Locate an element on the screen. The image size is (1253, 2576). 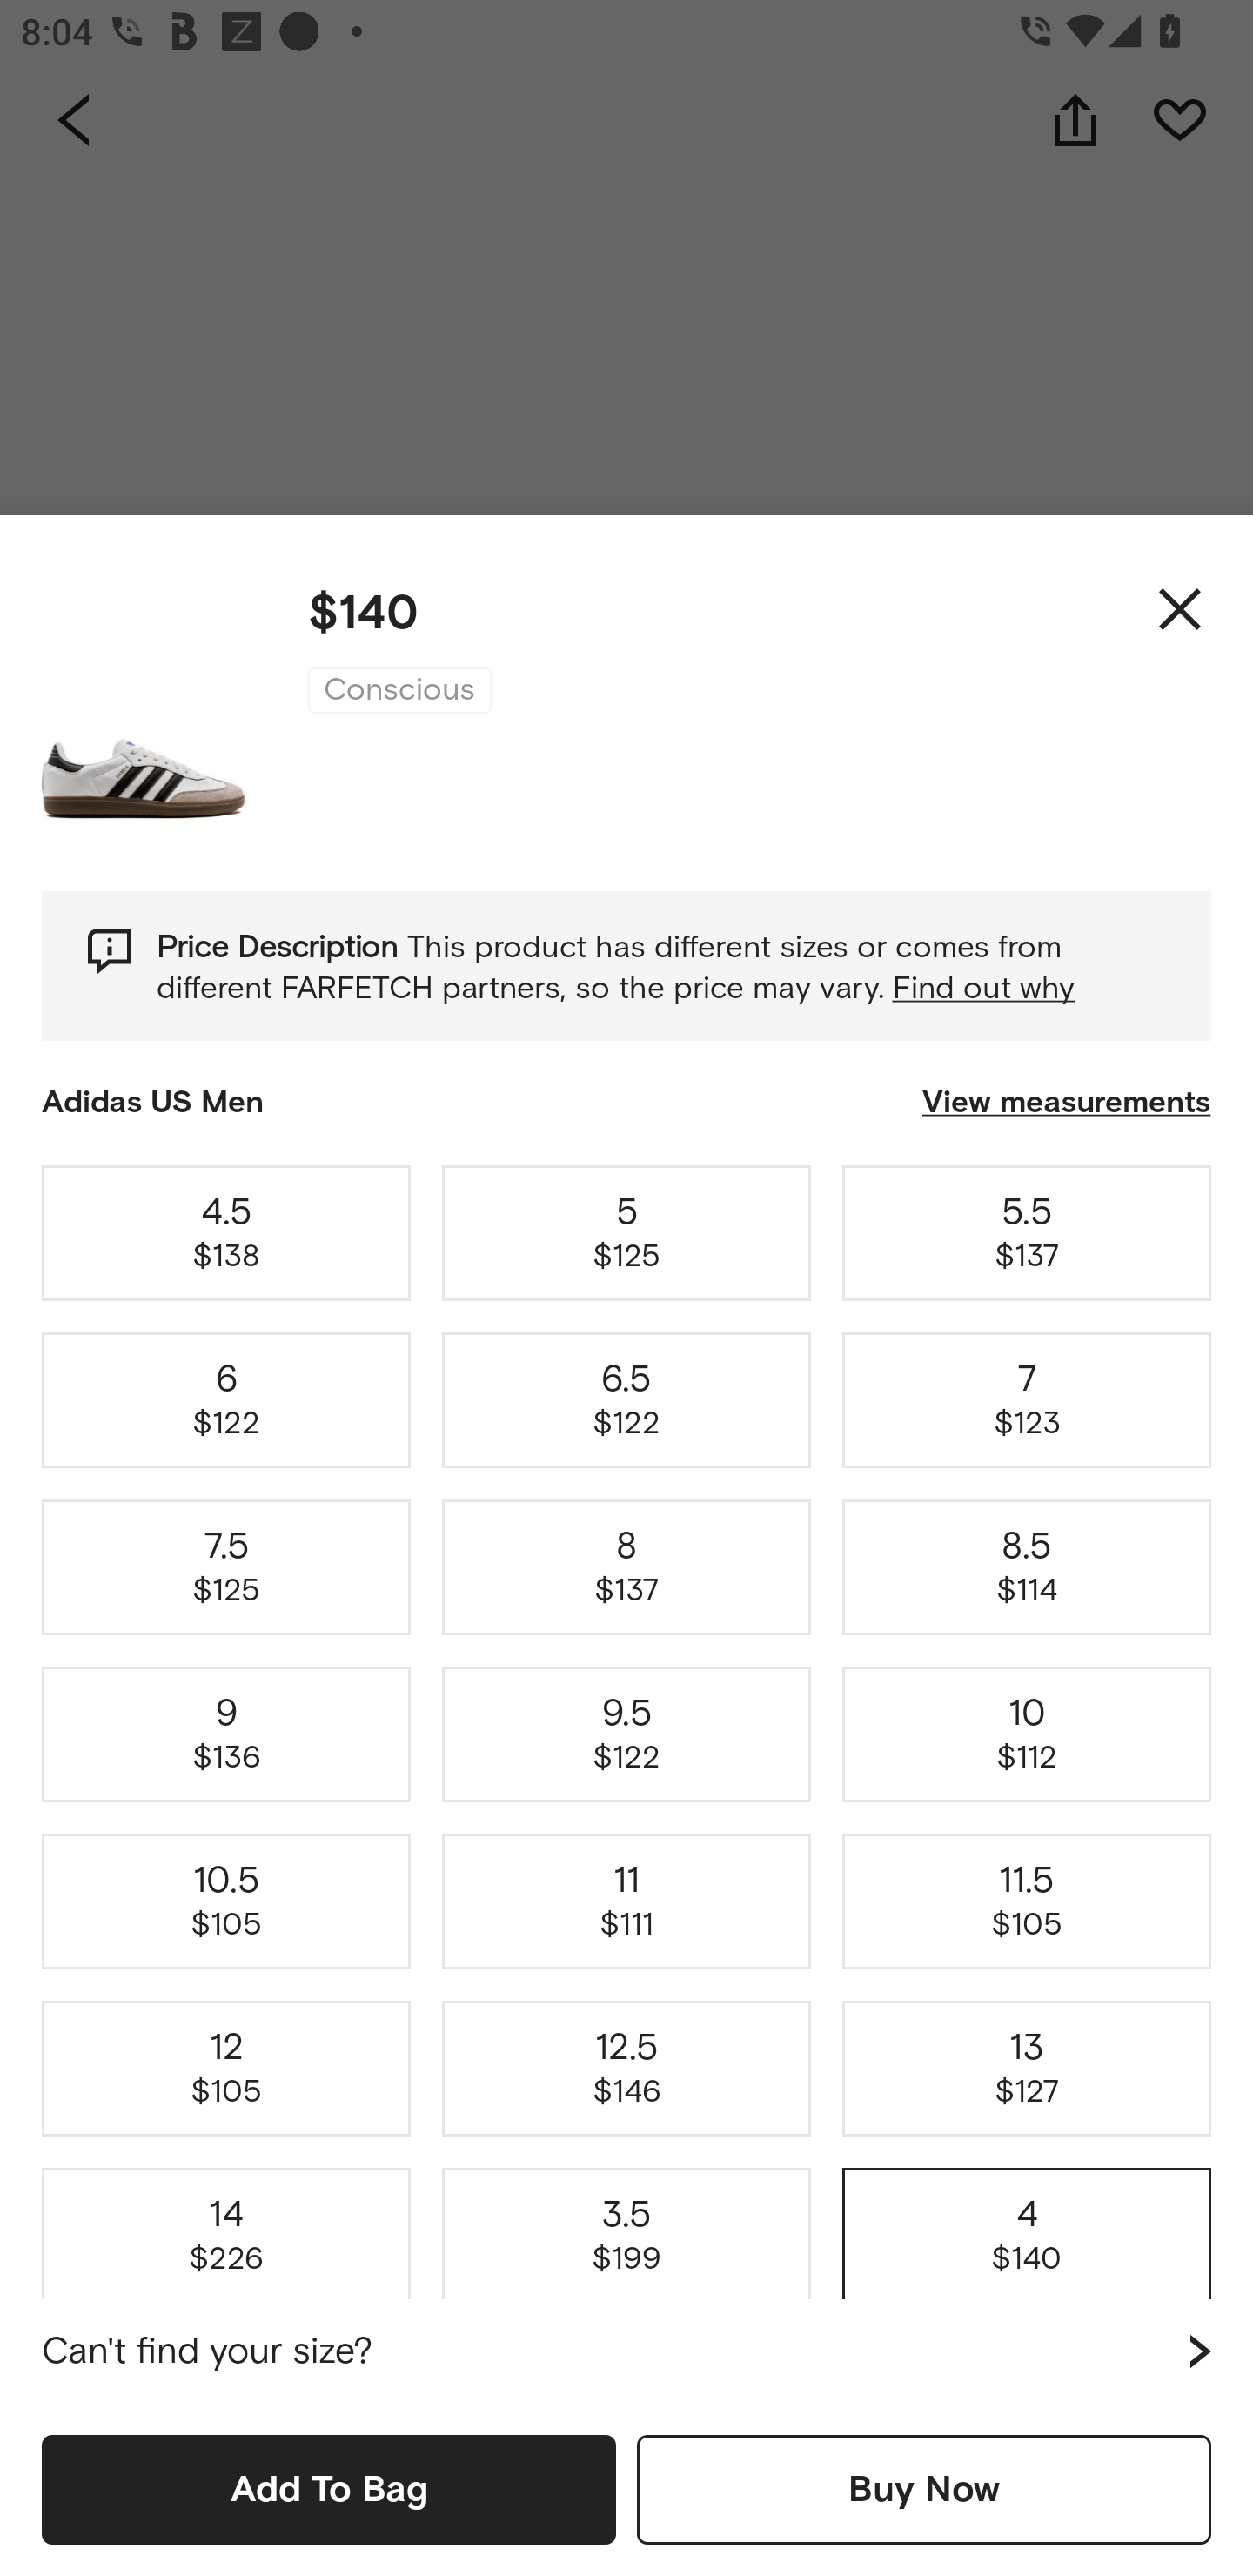
8.5 $114 is located at coordinates (1027, 1566).